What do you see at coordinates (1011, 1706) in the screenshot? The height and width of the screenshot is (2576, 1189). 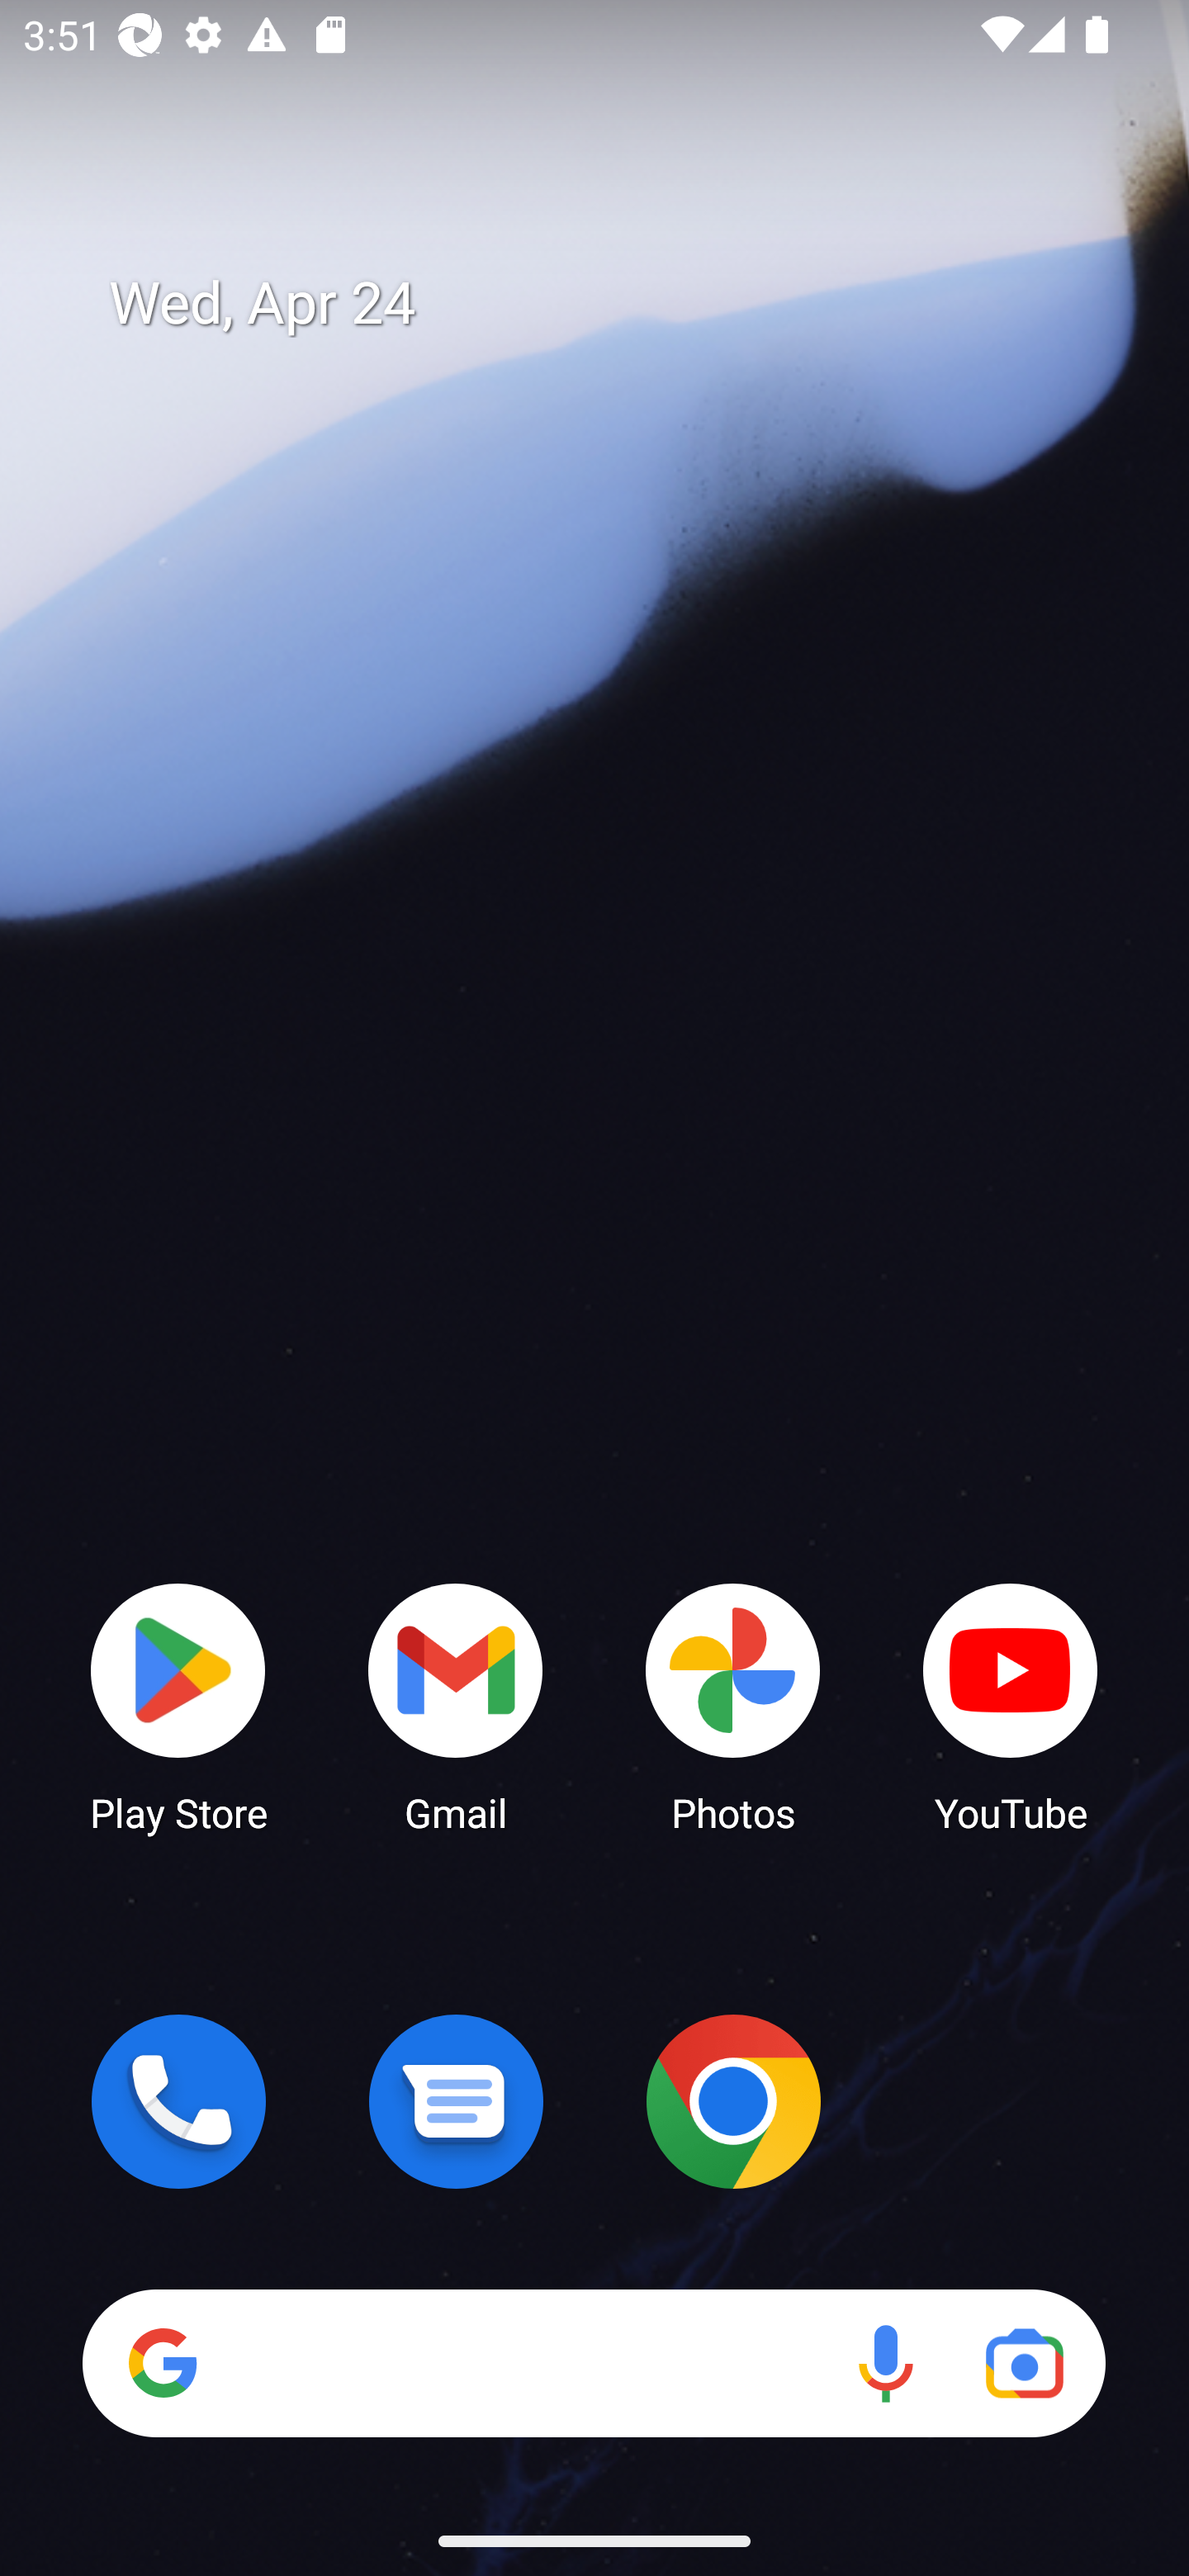 I see `YouTube` at bounding box center [1011, 1706].